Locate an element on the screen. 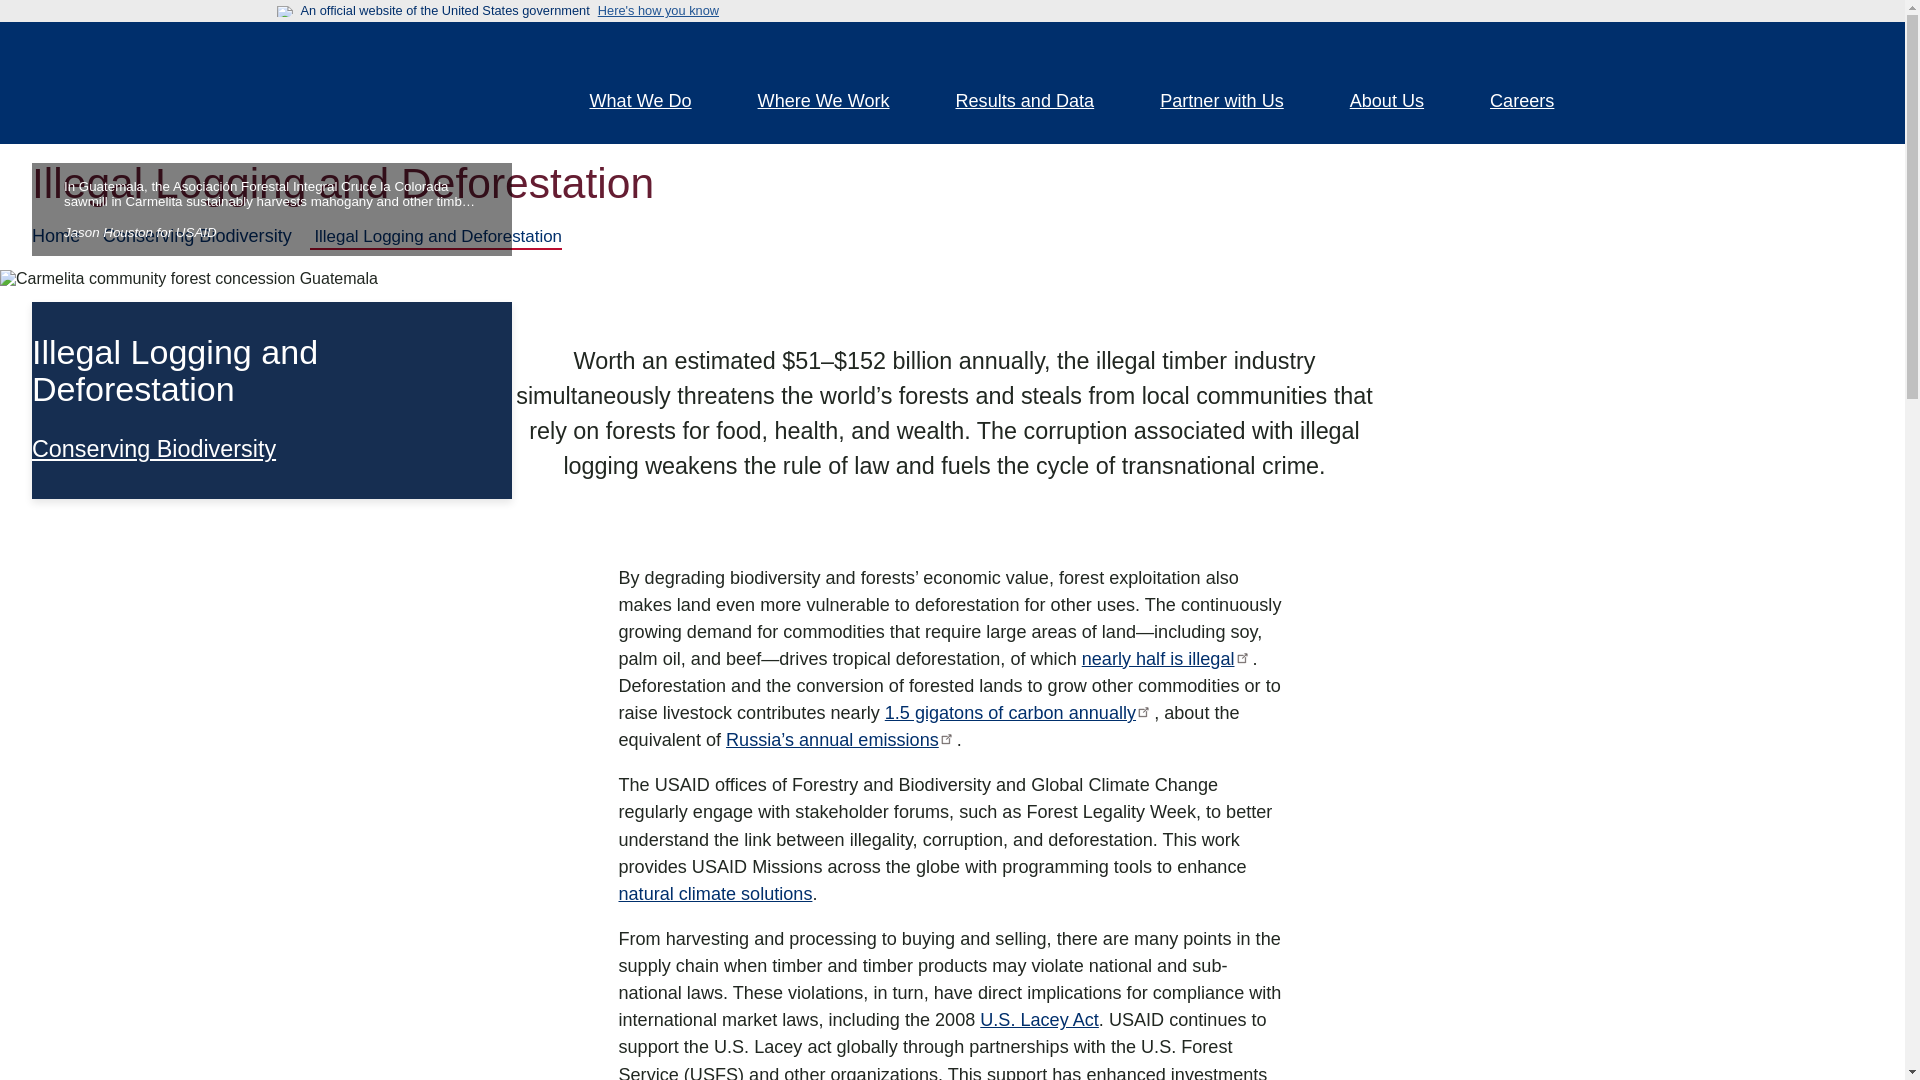  Biodiversity is located at coordinates (154, 449).